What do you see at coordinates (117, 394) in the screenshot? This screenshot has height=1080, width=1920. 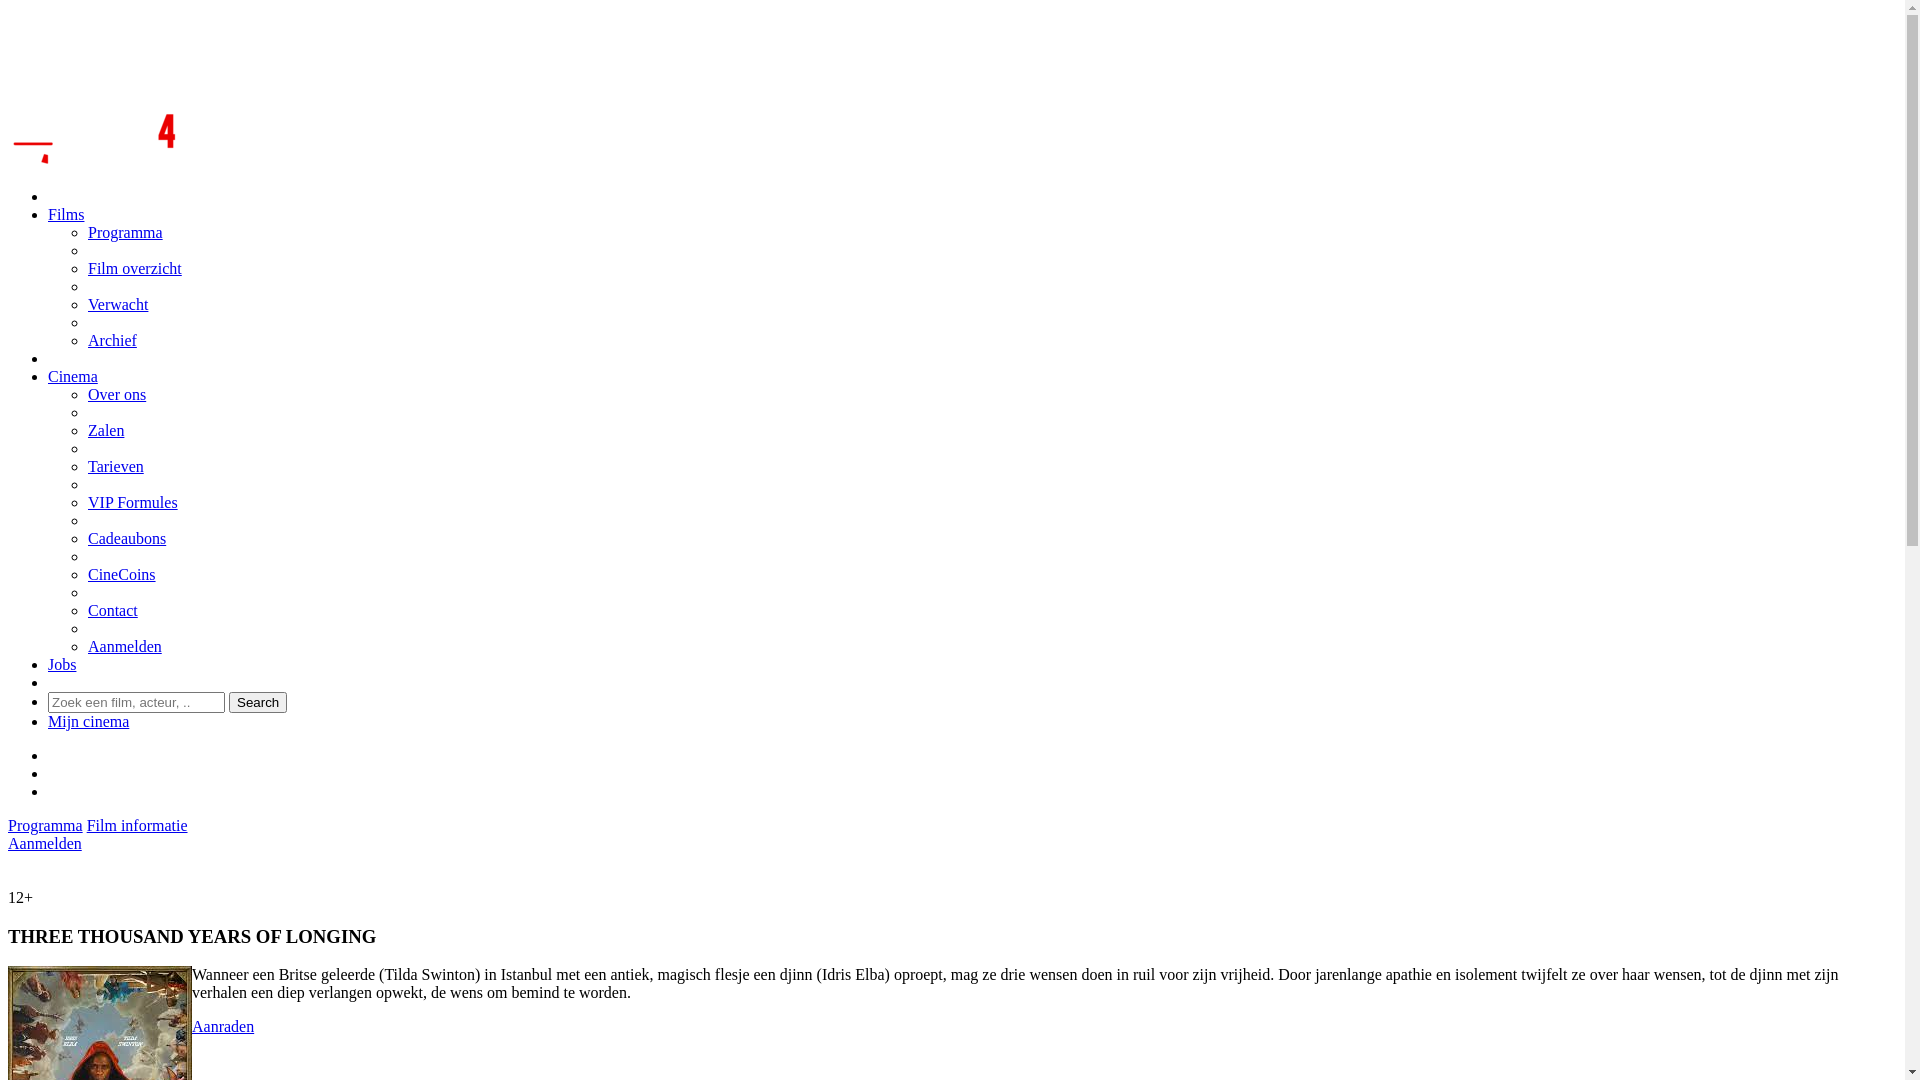 I see `Over ons` at bounding box center [117, 394].